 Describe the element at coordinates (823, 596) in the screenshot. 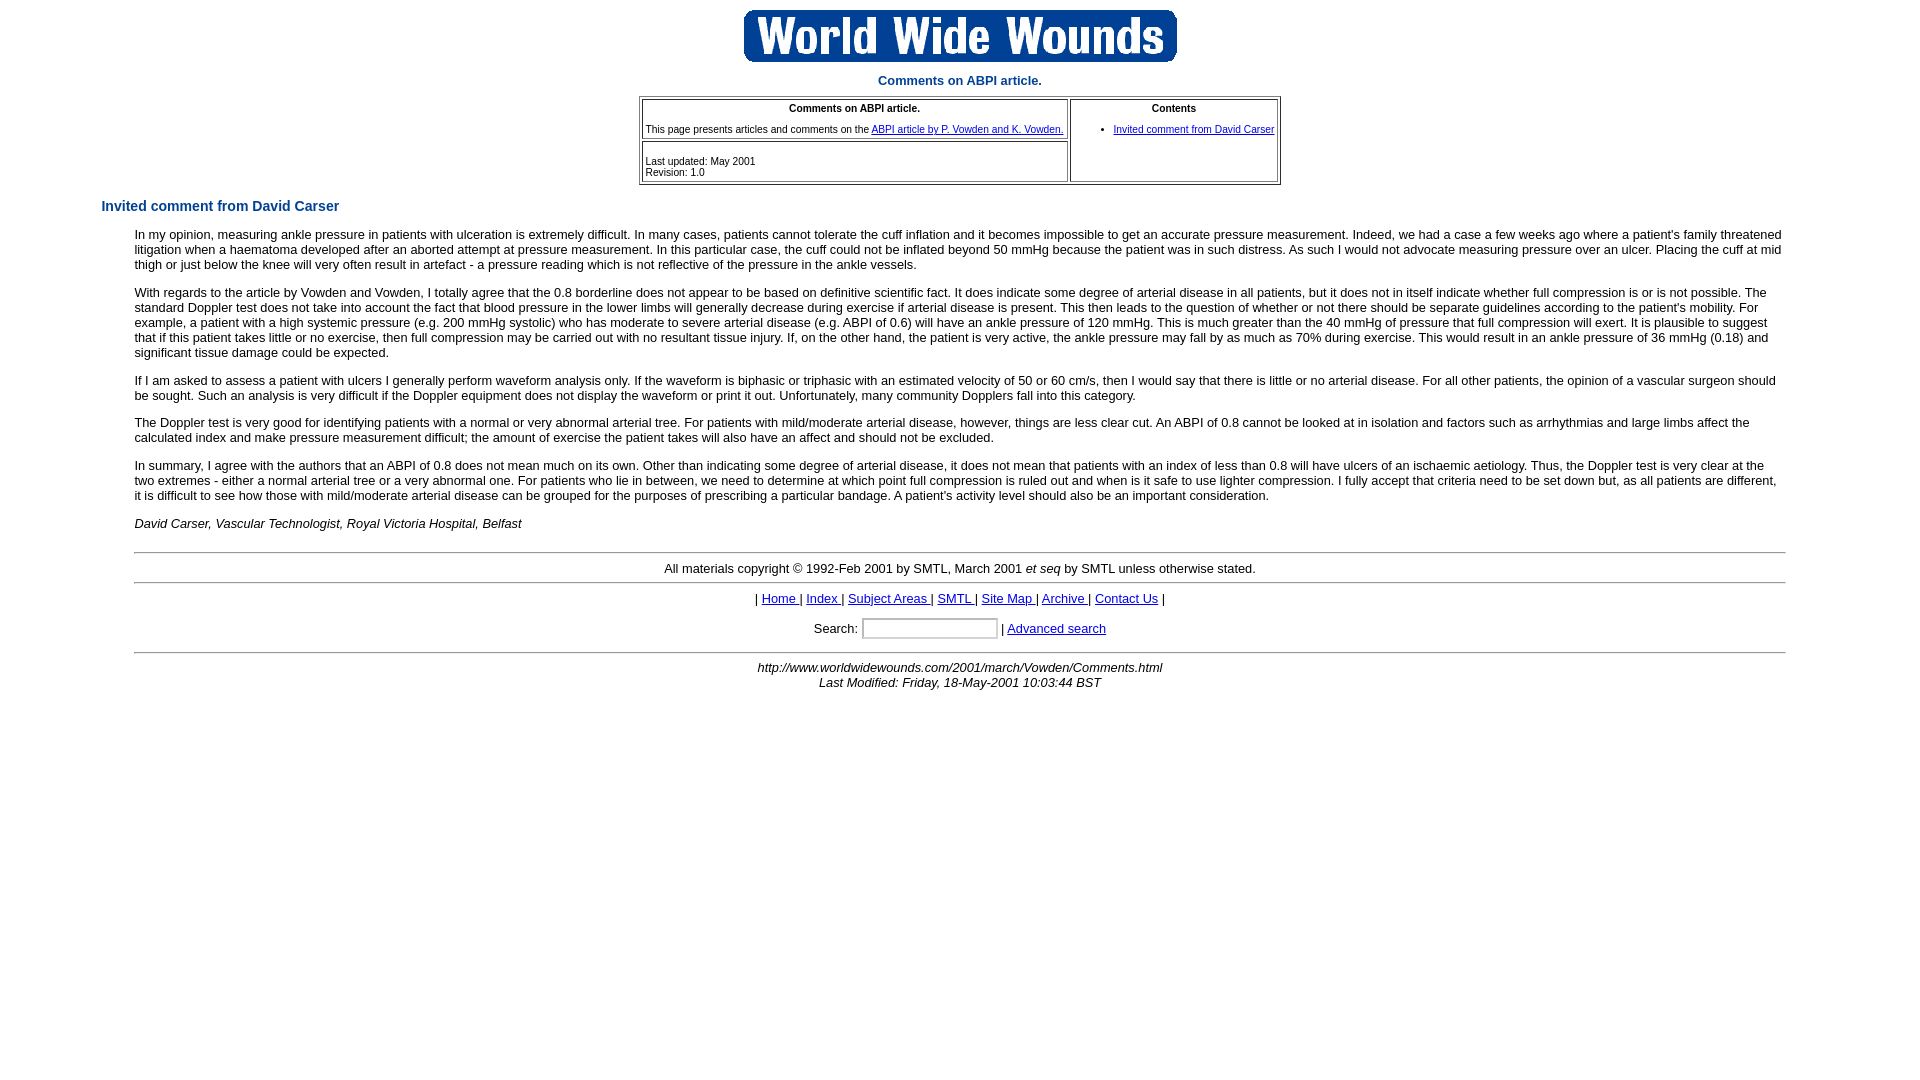

I see `Index` at that location.